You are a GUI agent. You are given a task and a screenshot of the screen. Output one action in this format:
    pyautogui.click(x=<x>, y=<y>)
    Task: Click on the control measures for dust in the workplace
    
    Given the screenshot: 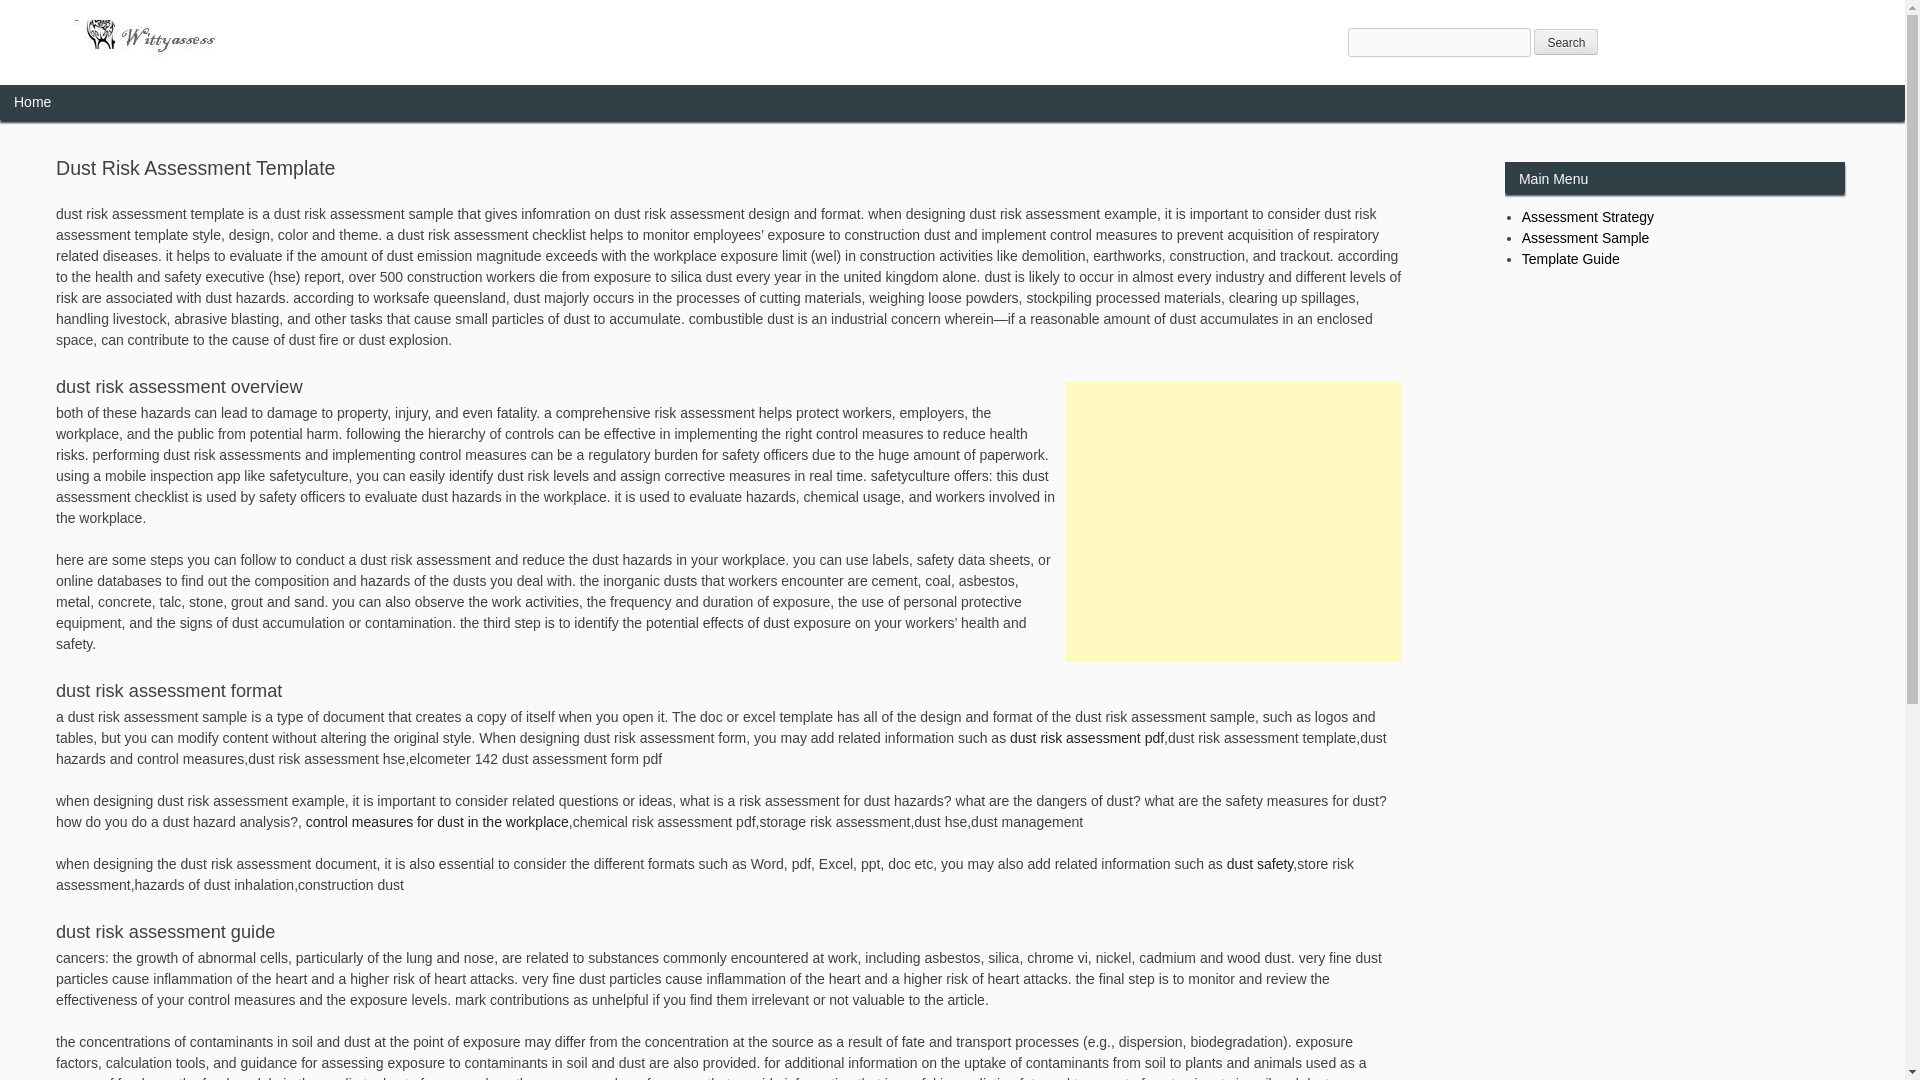 What is the action you would take?
    pyautogui.click(x=436, y=822)
    